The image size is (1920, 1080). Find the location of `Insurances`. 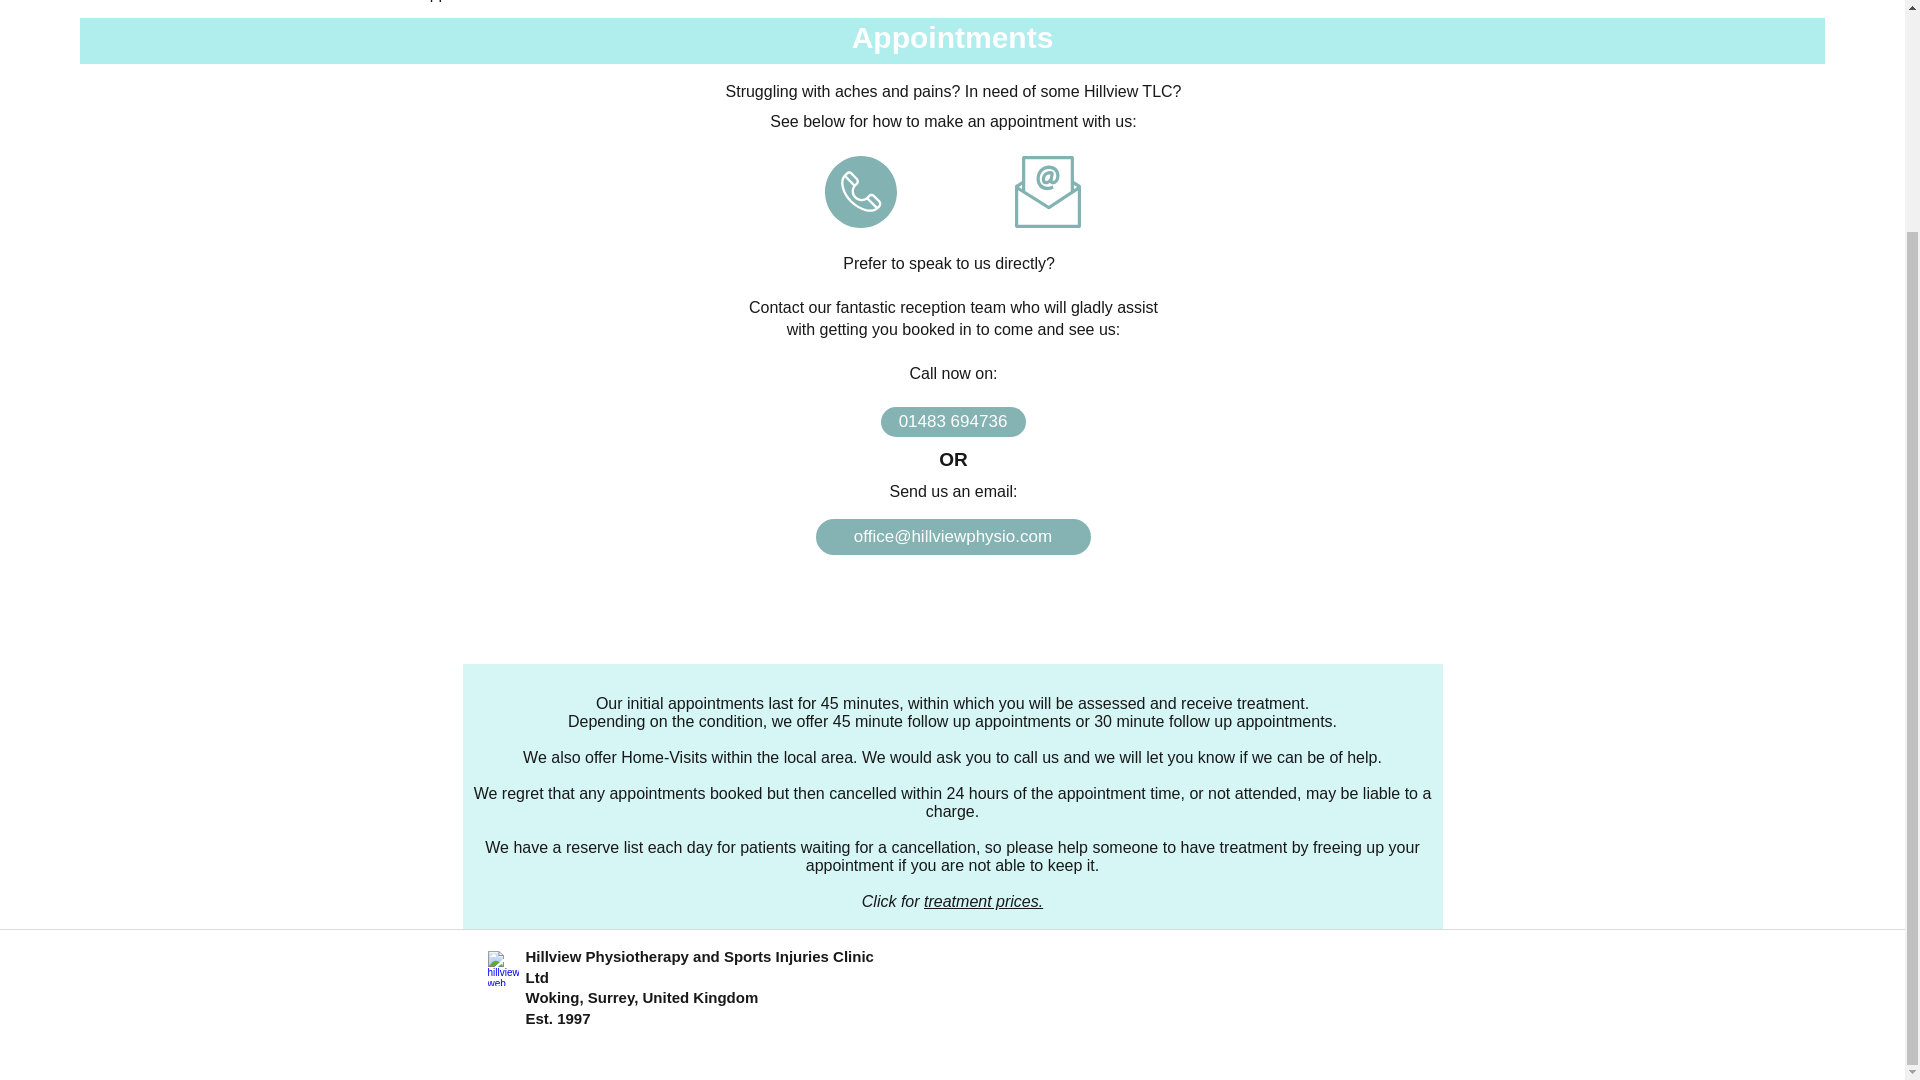

Insurances is located at coordinates (576, 4).